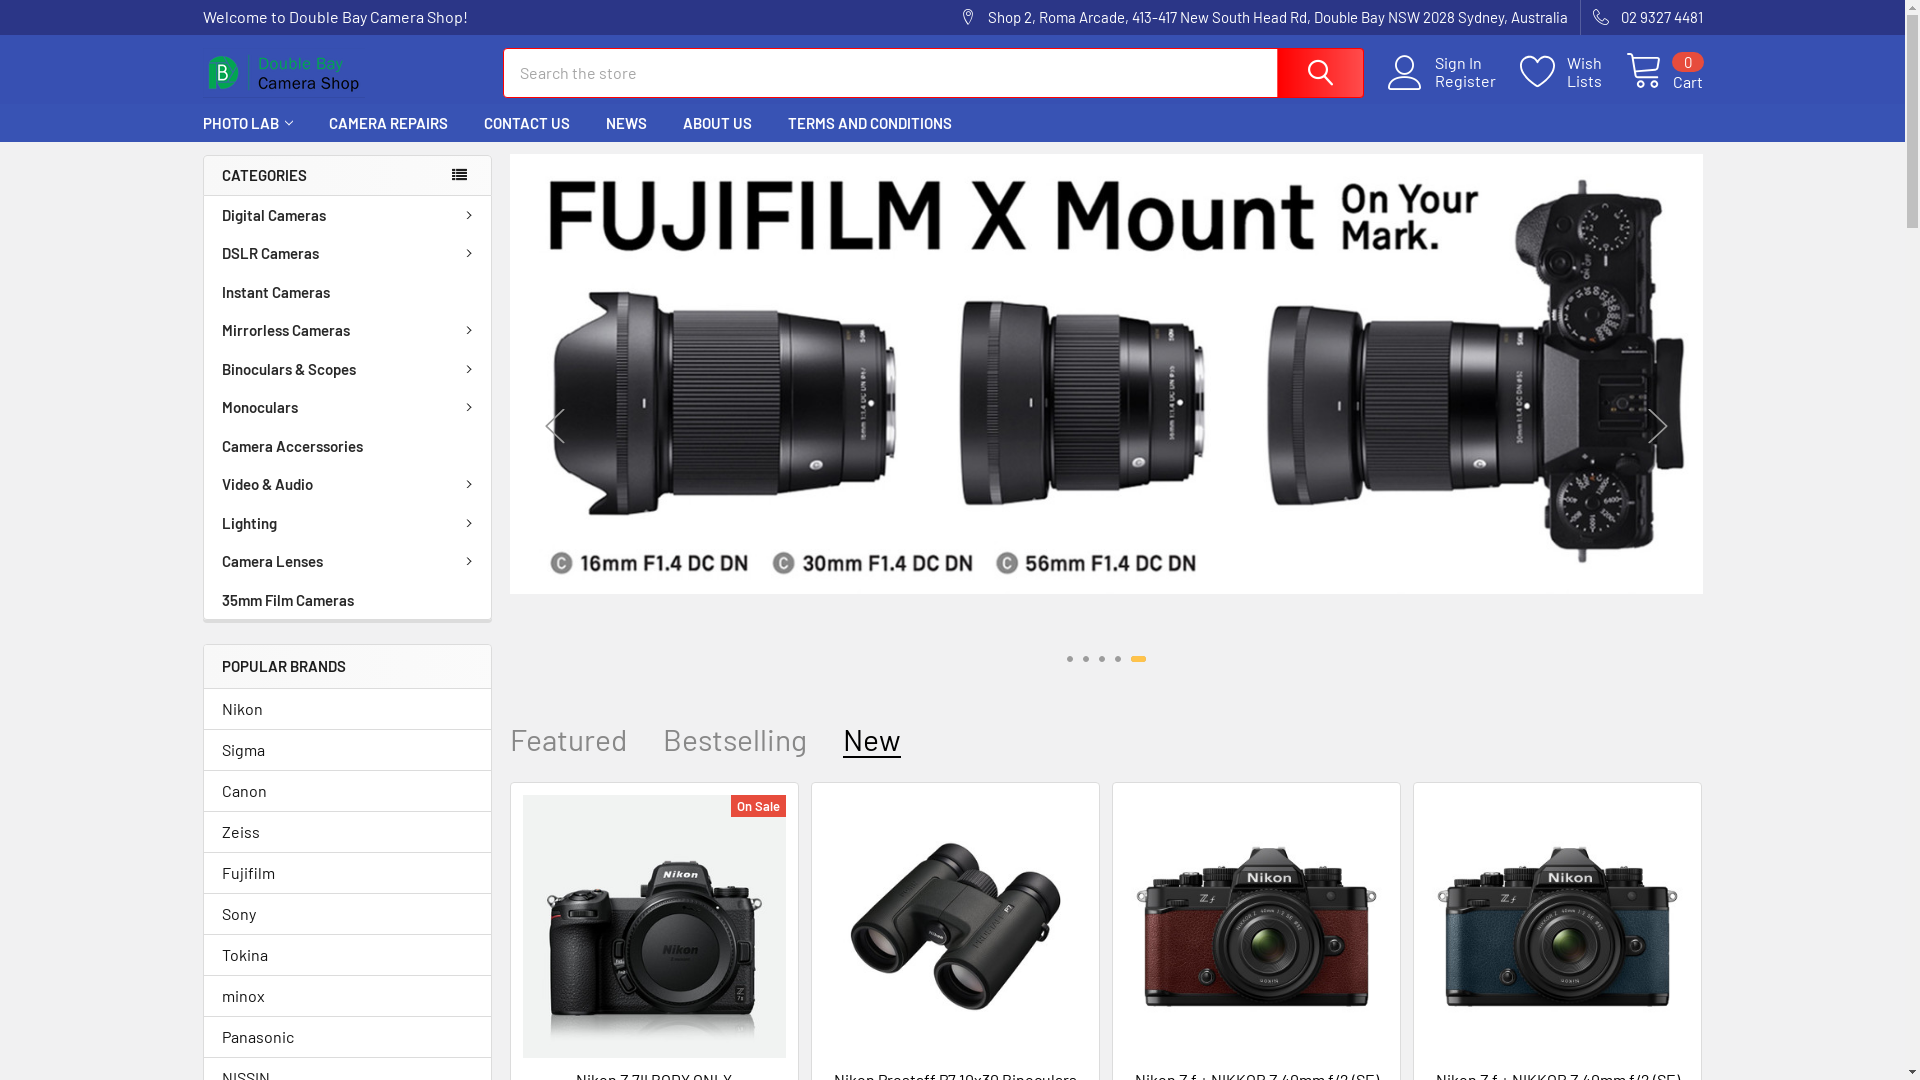 This screenshot has width=1920, height=1080. I want to click on Register, so click(1476, 81).